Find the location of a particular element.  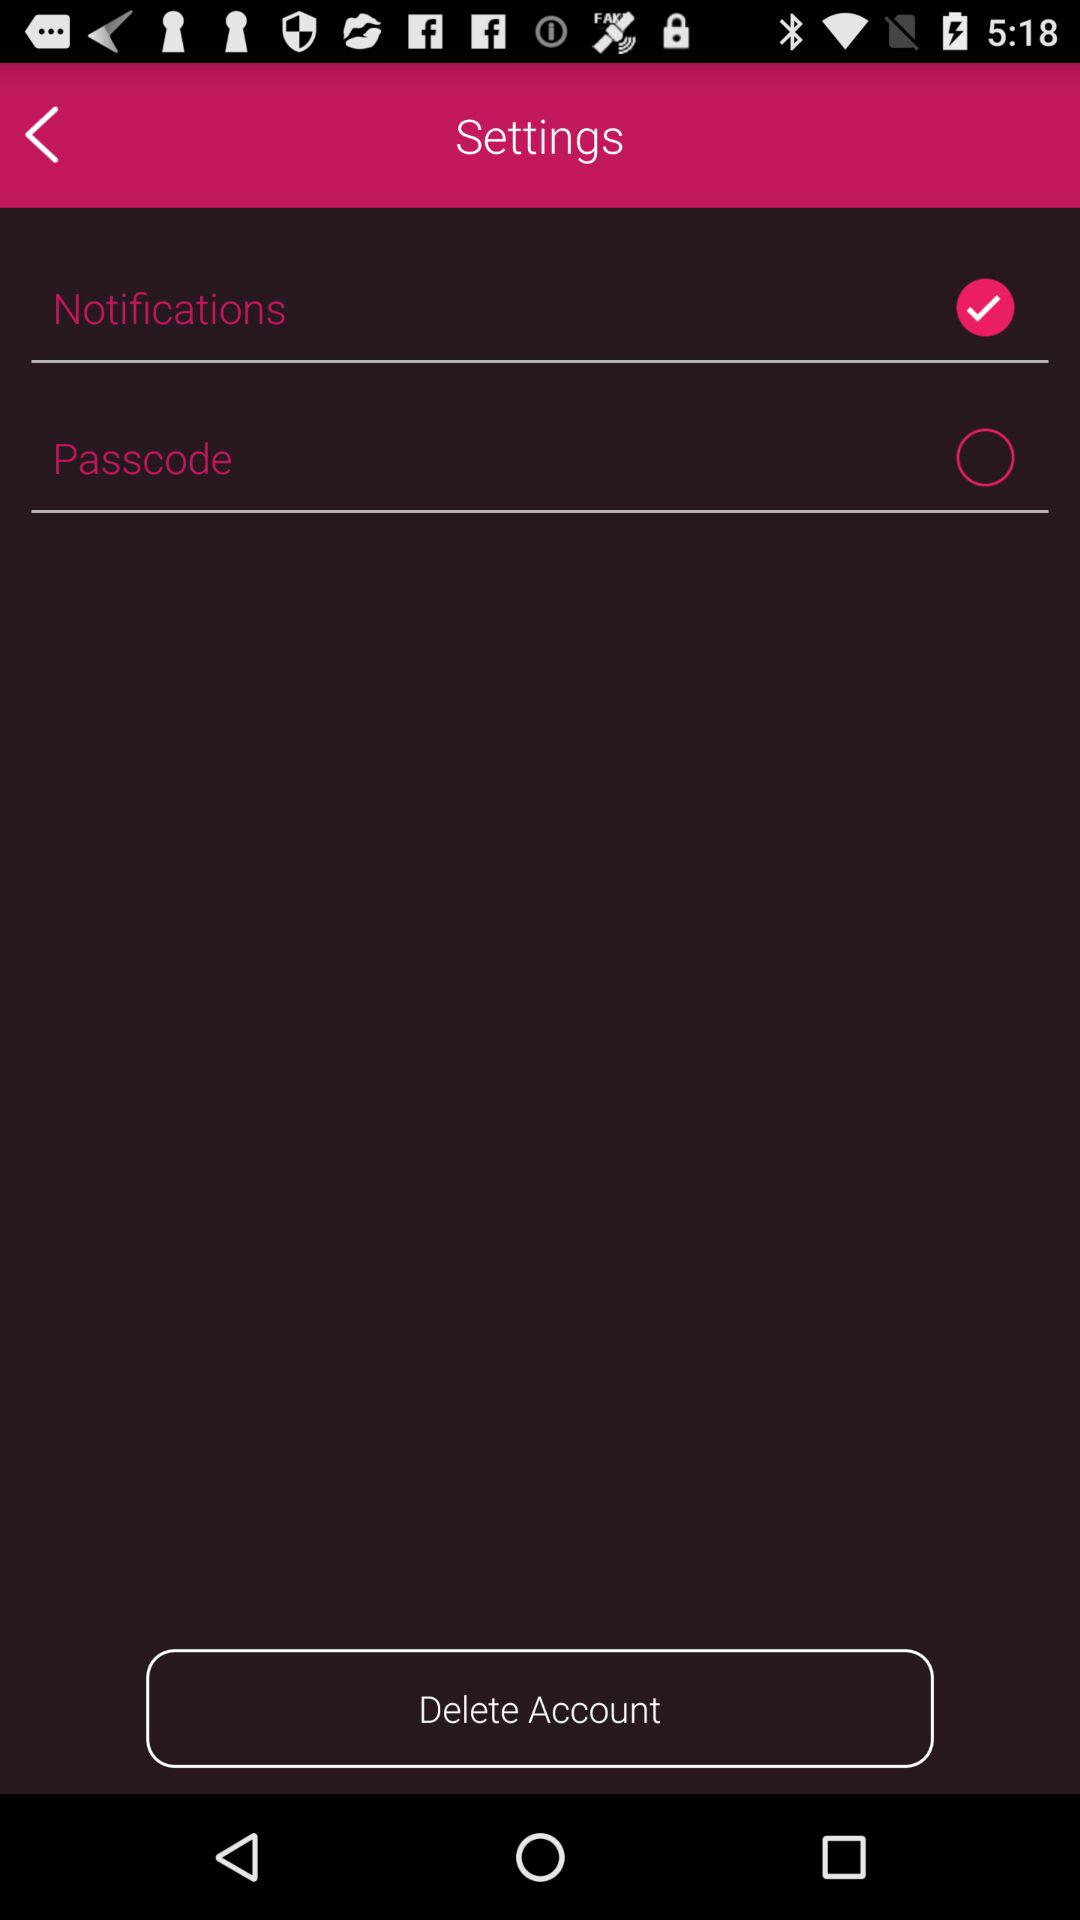

press the item next to the notifications icon is located at coordinates (984, 307).